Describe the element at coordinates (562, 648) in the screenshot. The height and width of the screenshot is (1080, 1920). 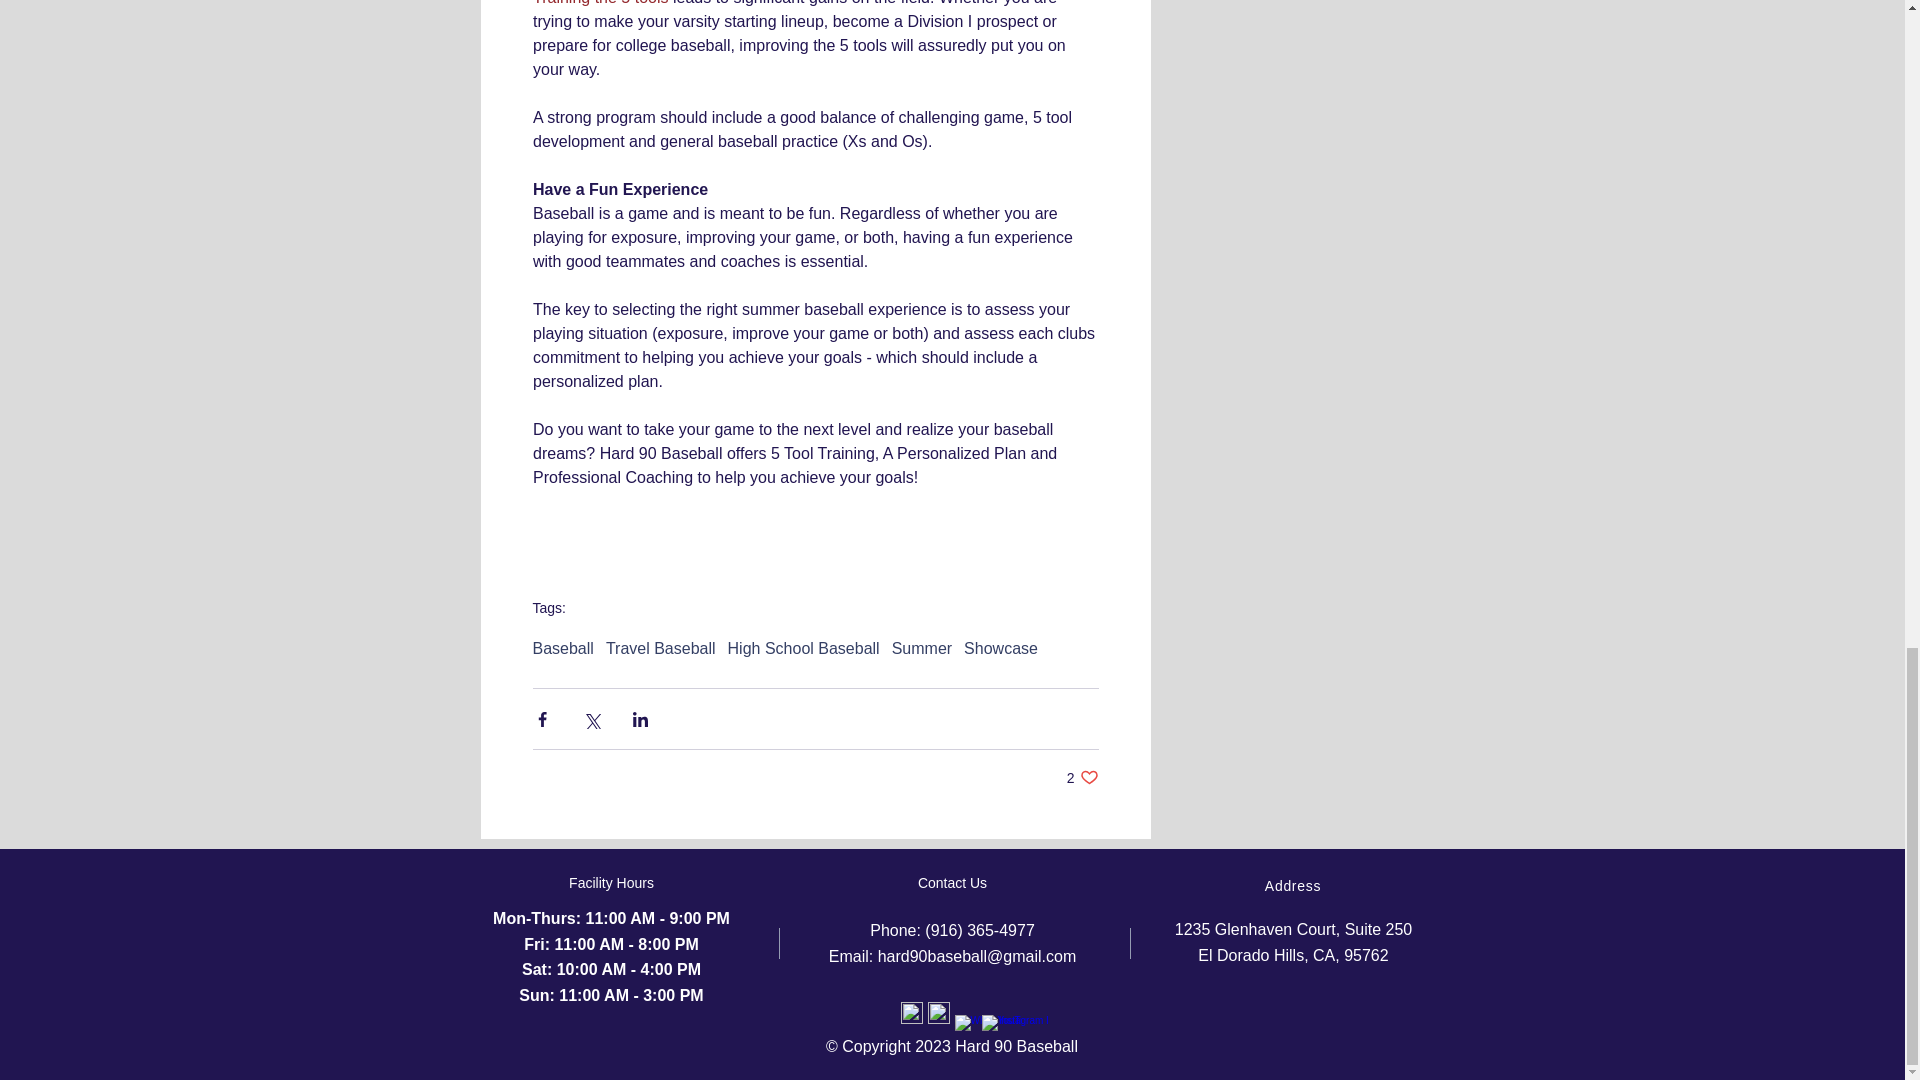
I see `Baseball` at that location.